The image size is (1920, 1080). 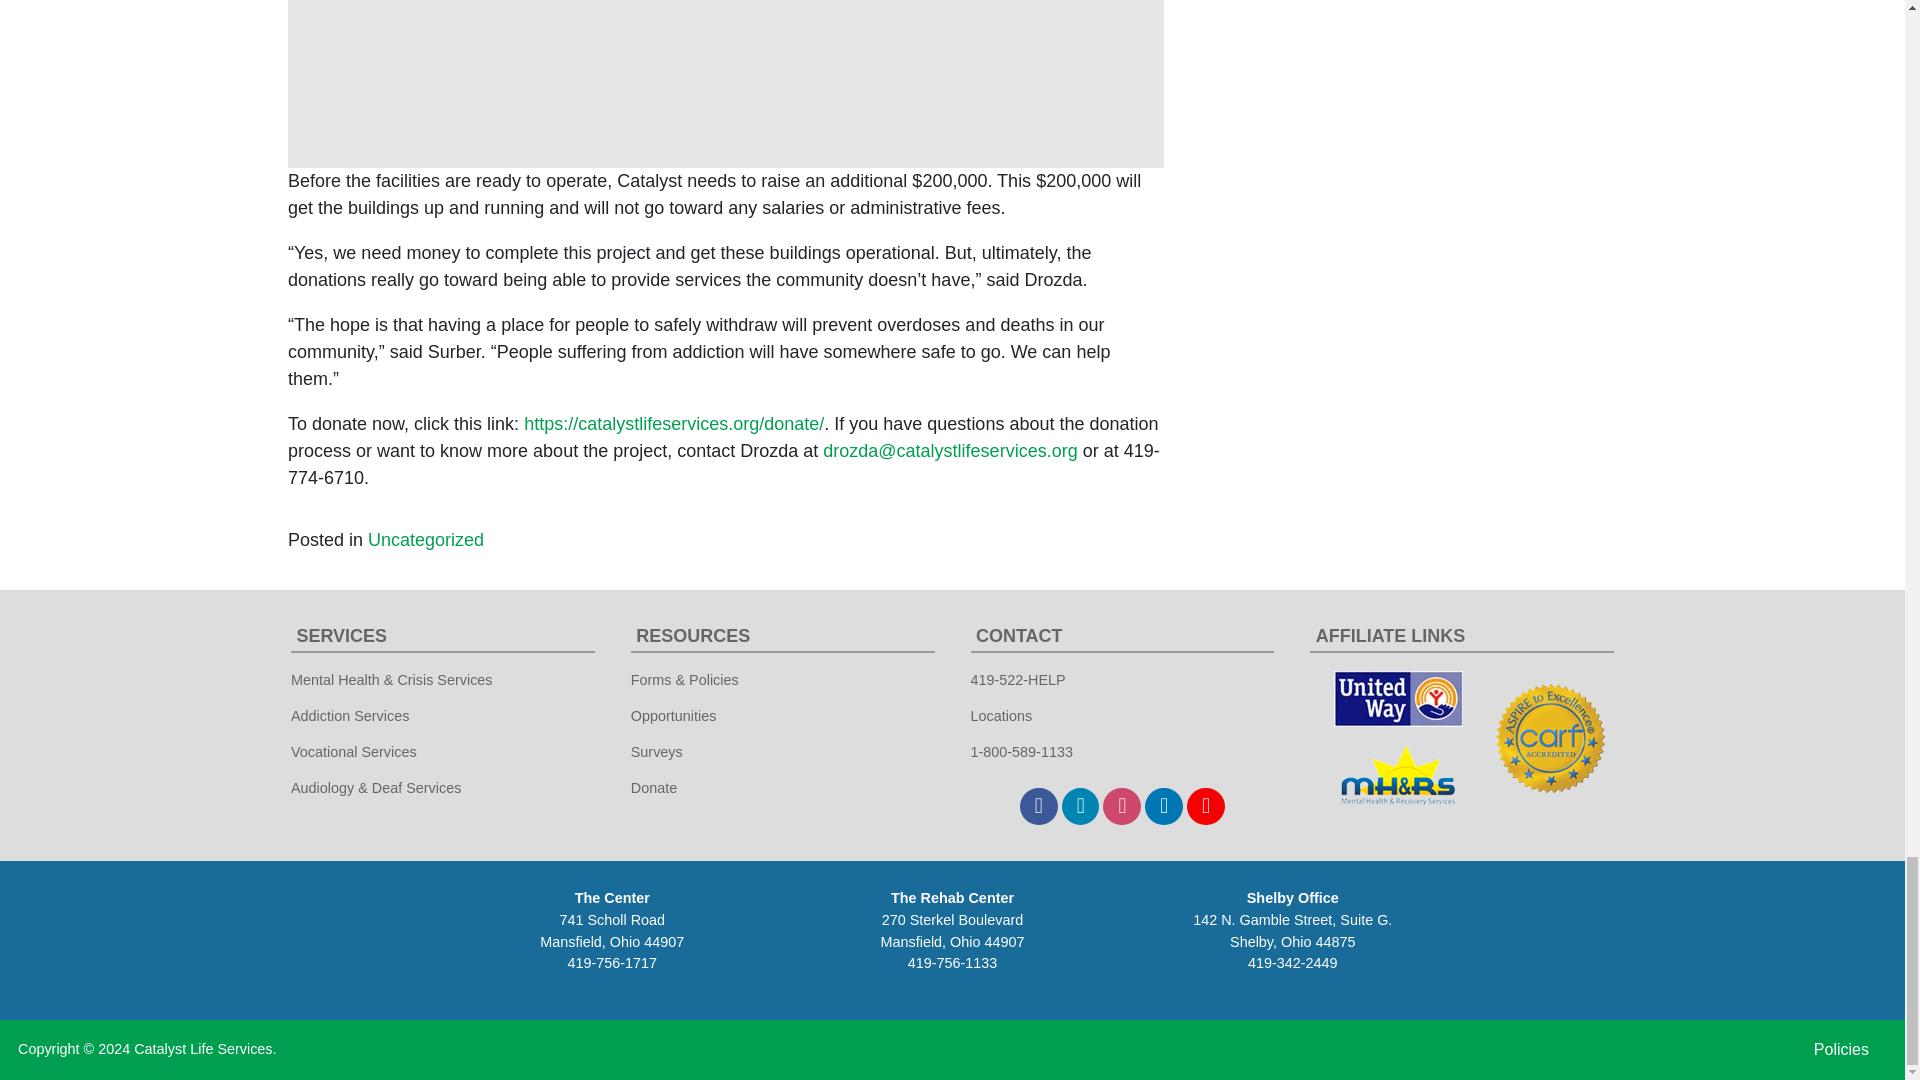 I want to click on Uncategorized, so click(x=426, y=540).